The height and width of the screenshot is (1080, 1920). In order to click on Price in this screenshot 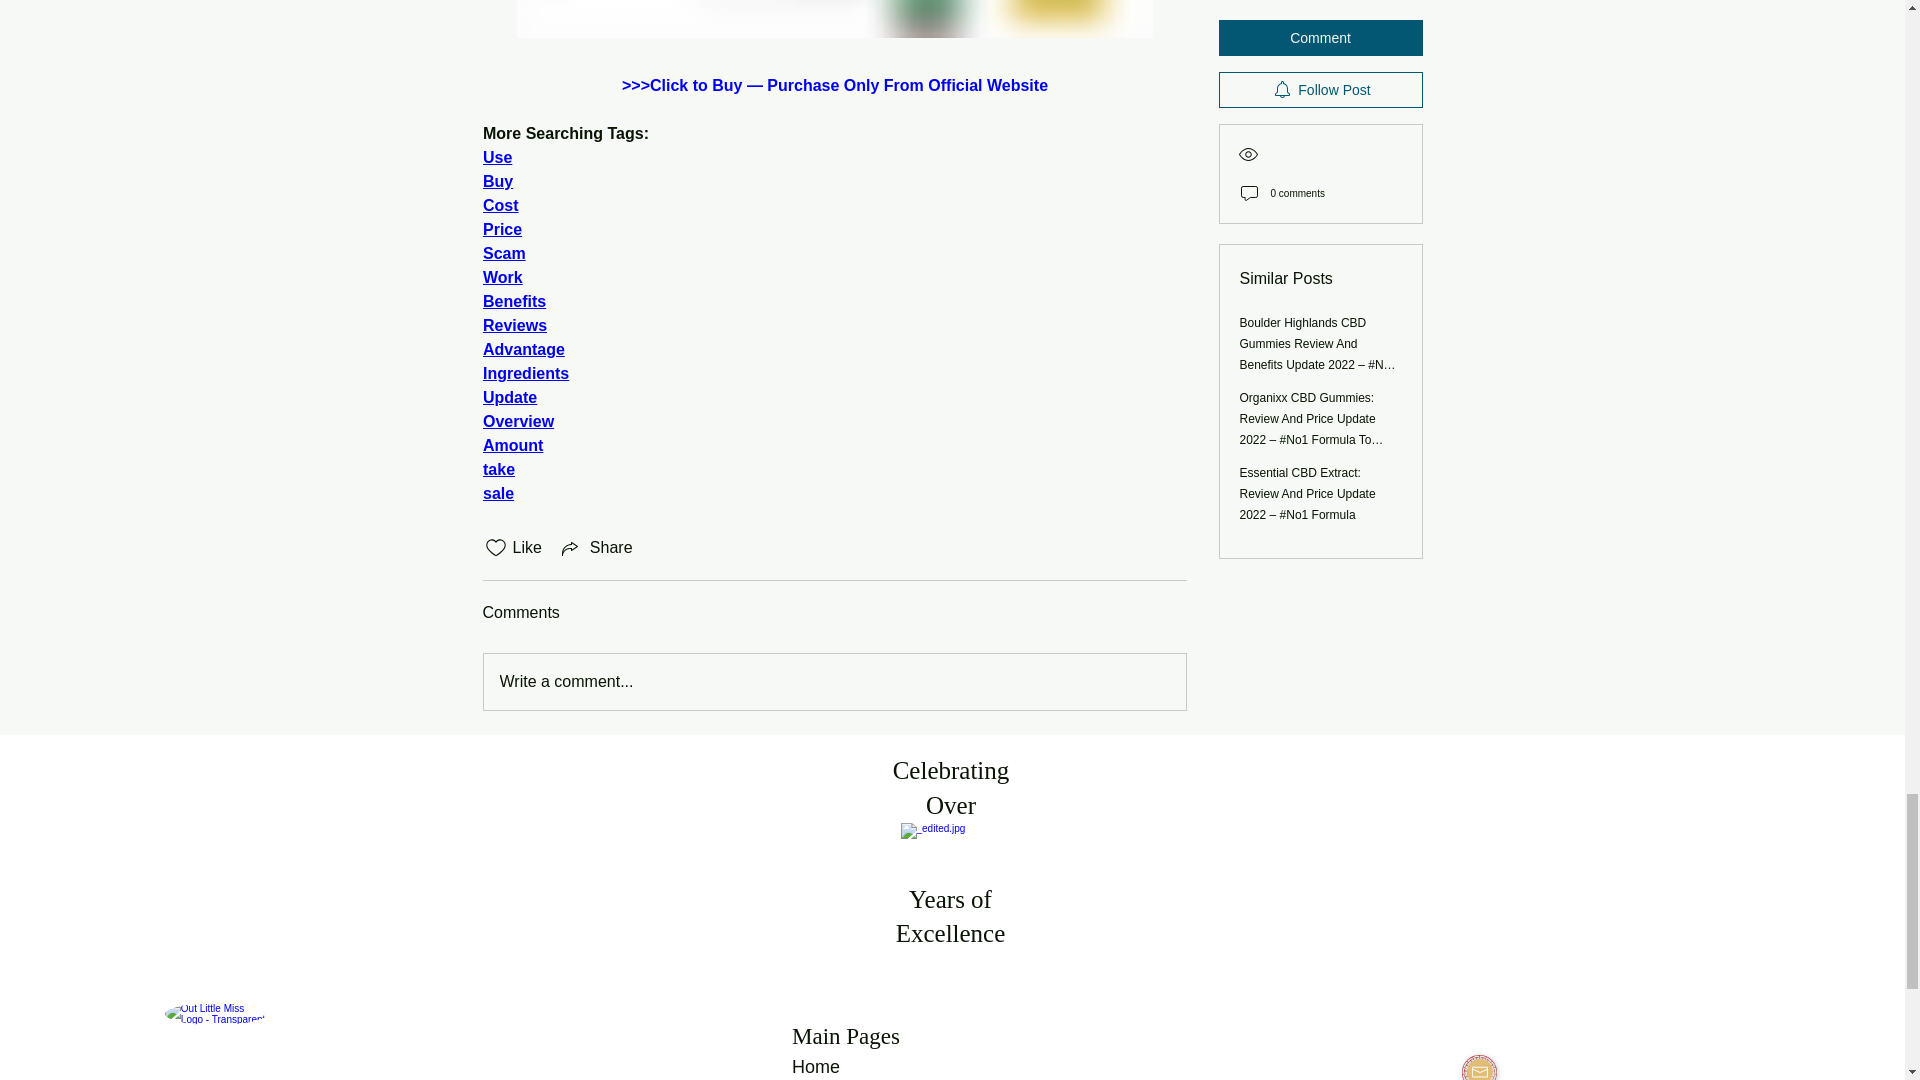, I will do `click(500, 229)`.